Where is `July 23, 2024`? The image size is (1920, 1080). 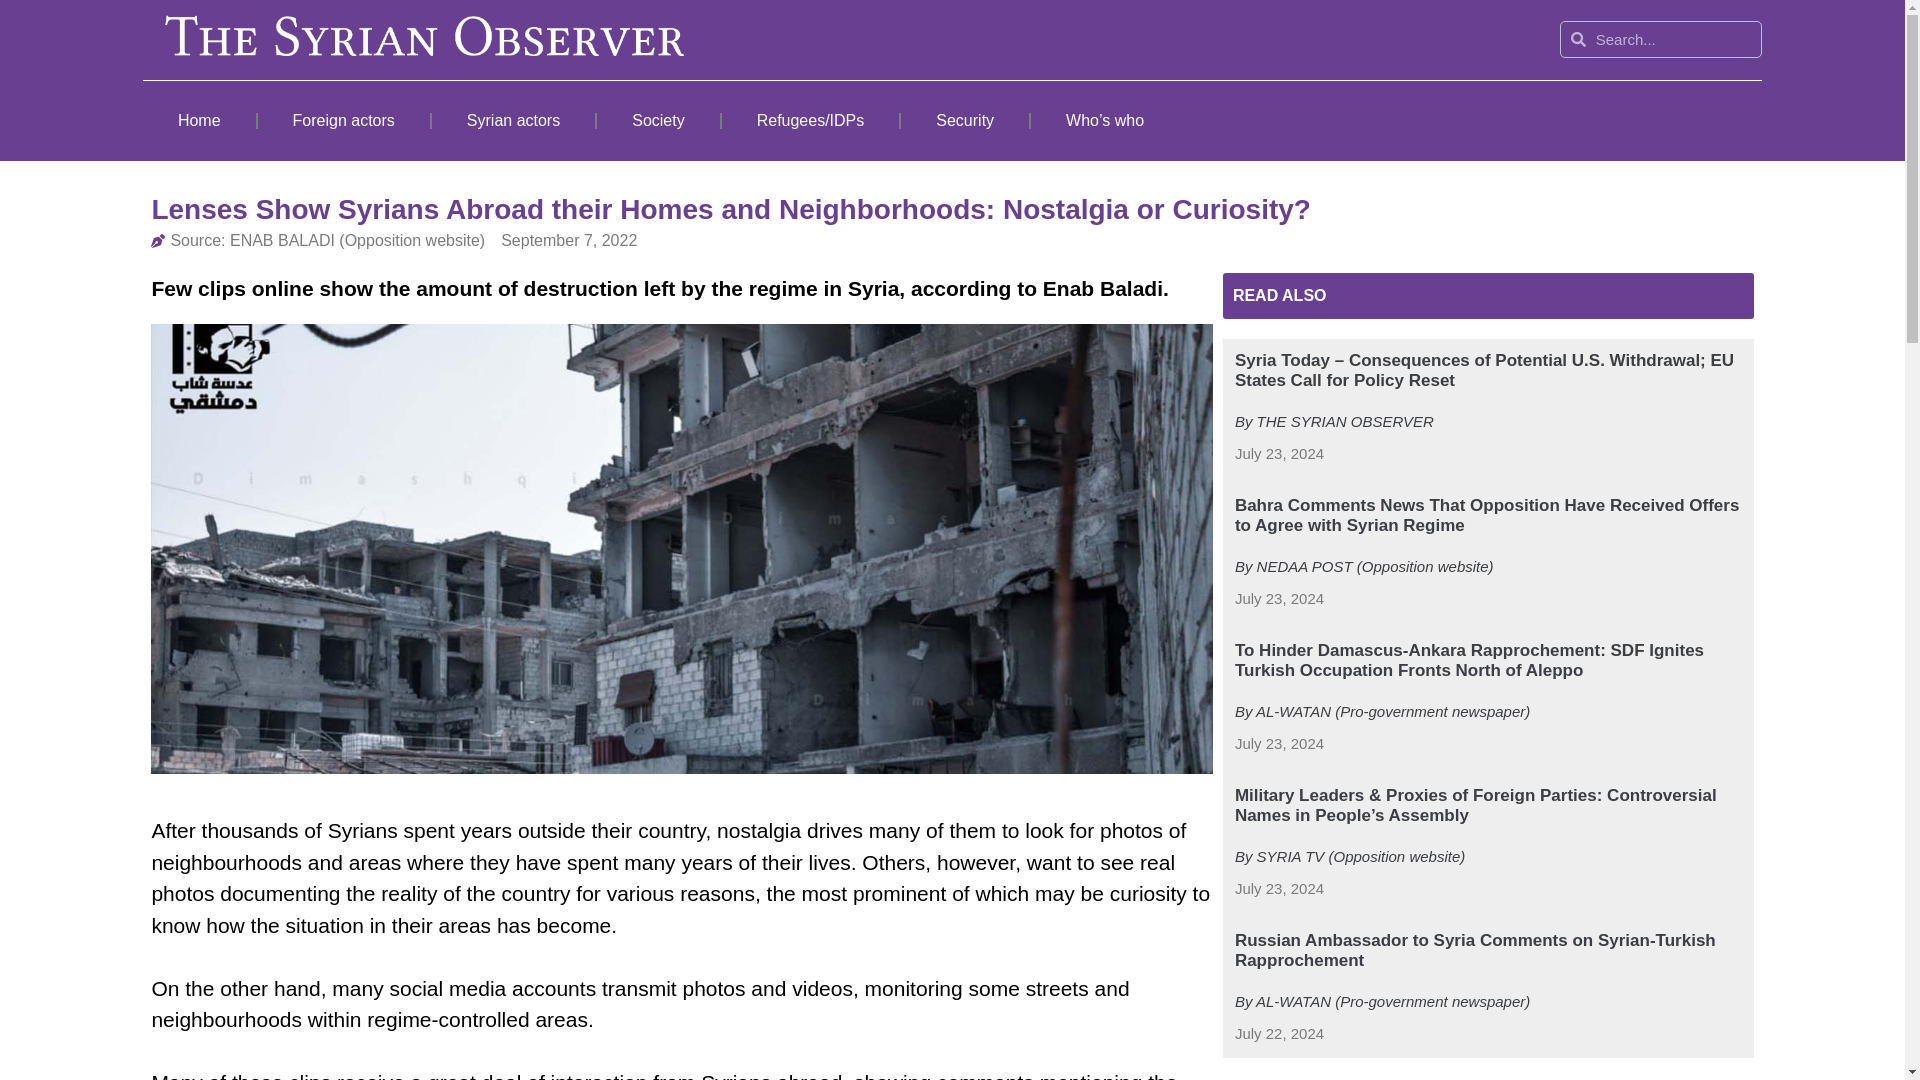
July 23, 2024 is located at coordinates (1279, 744).